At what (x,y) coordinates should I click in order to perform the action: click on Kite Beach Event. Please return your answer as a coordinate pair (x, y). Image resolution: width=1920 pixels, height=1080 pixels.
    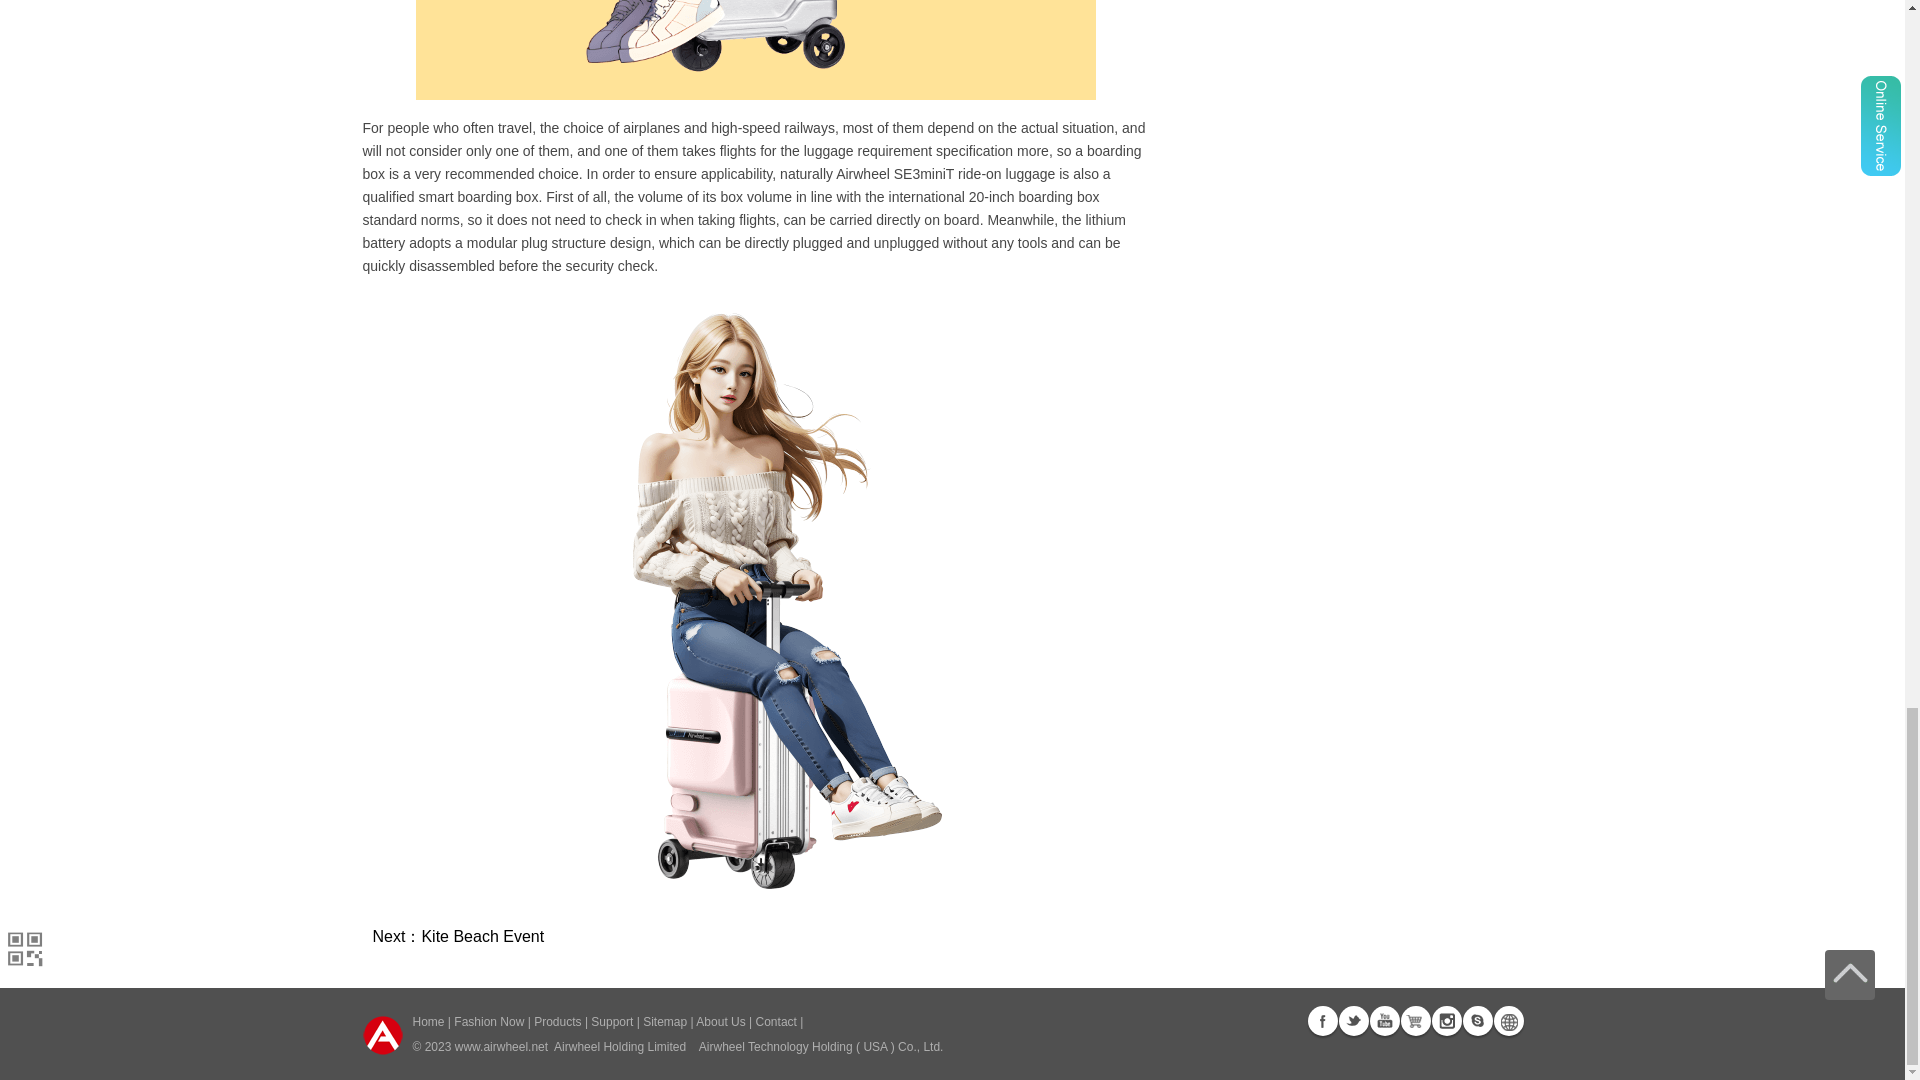
    Looking at the image, I should click on (482, 936).